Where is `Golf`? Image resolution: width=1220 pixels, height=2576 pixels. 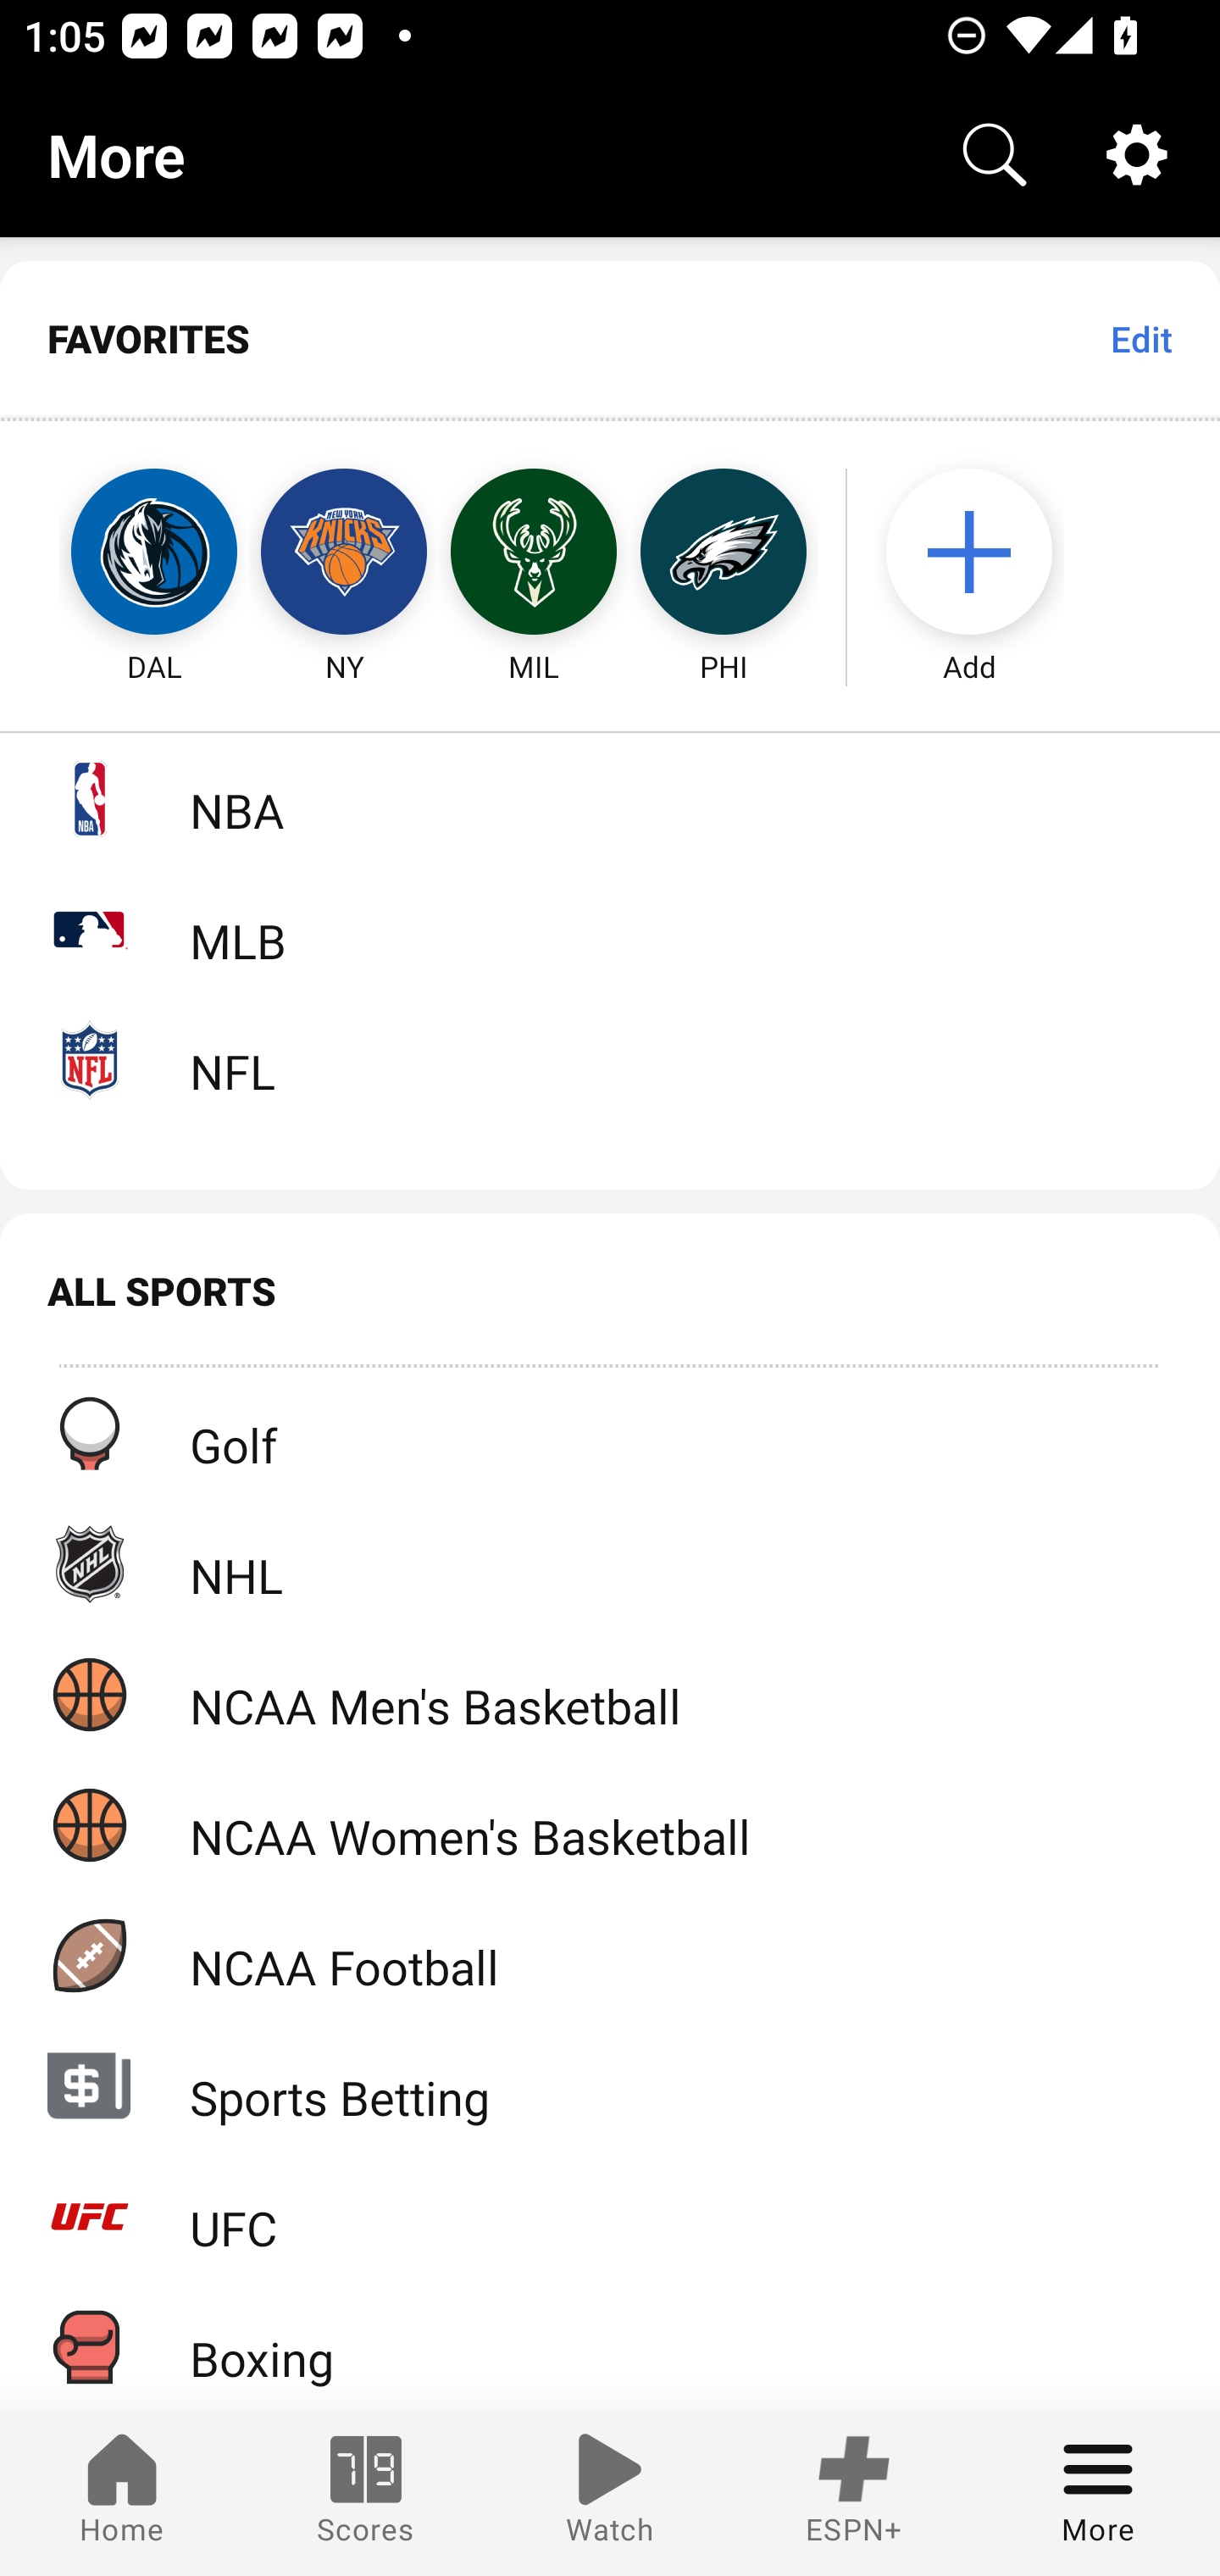 Golf is located at coordinates (610, 1434).